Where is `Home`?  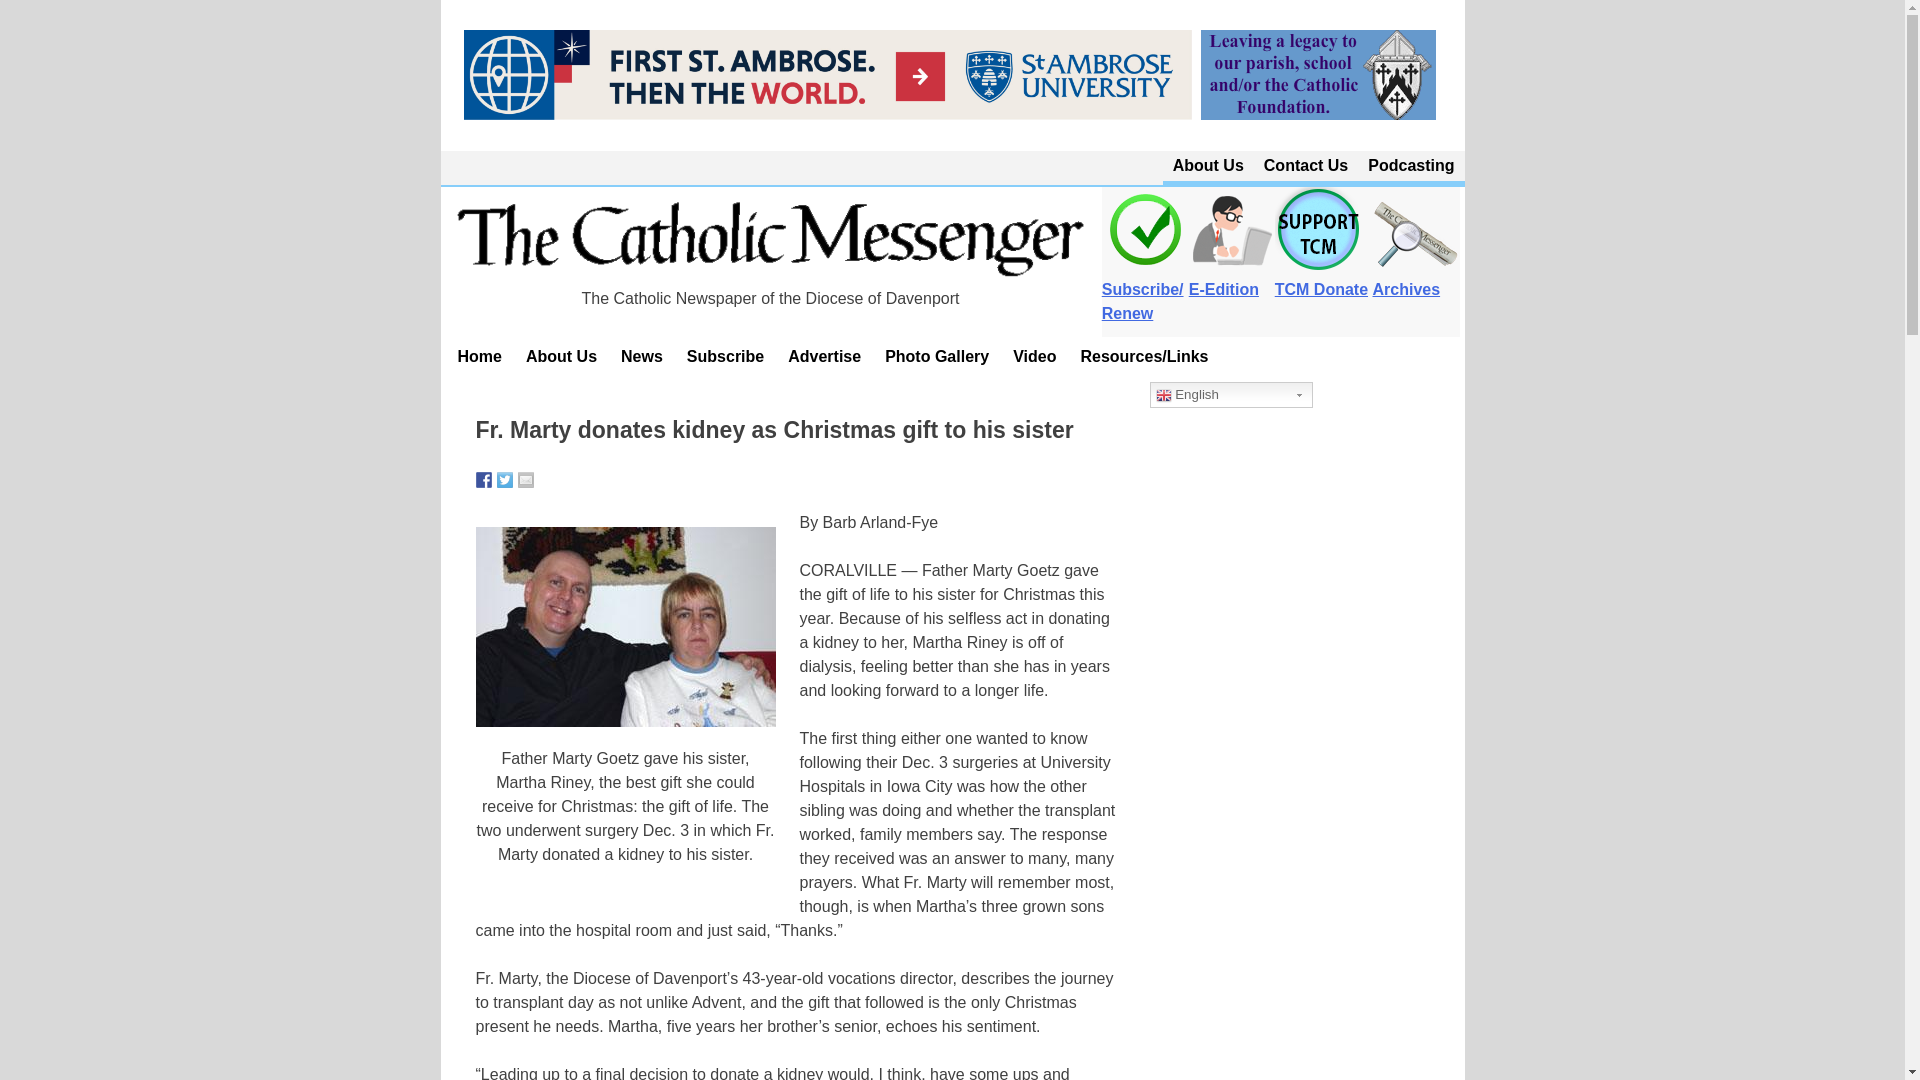
Home is located at coordinates (480, 356).